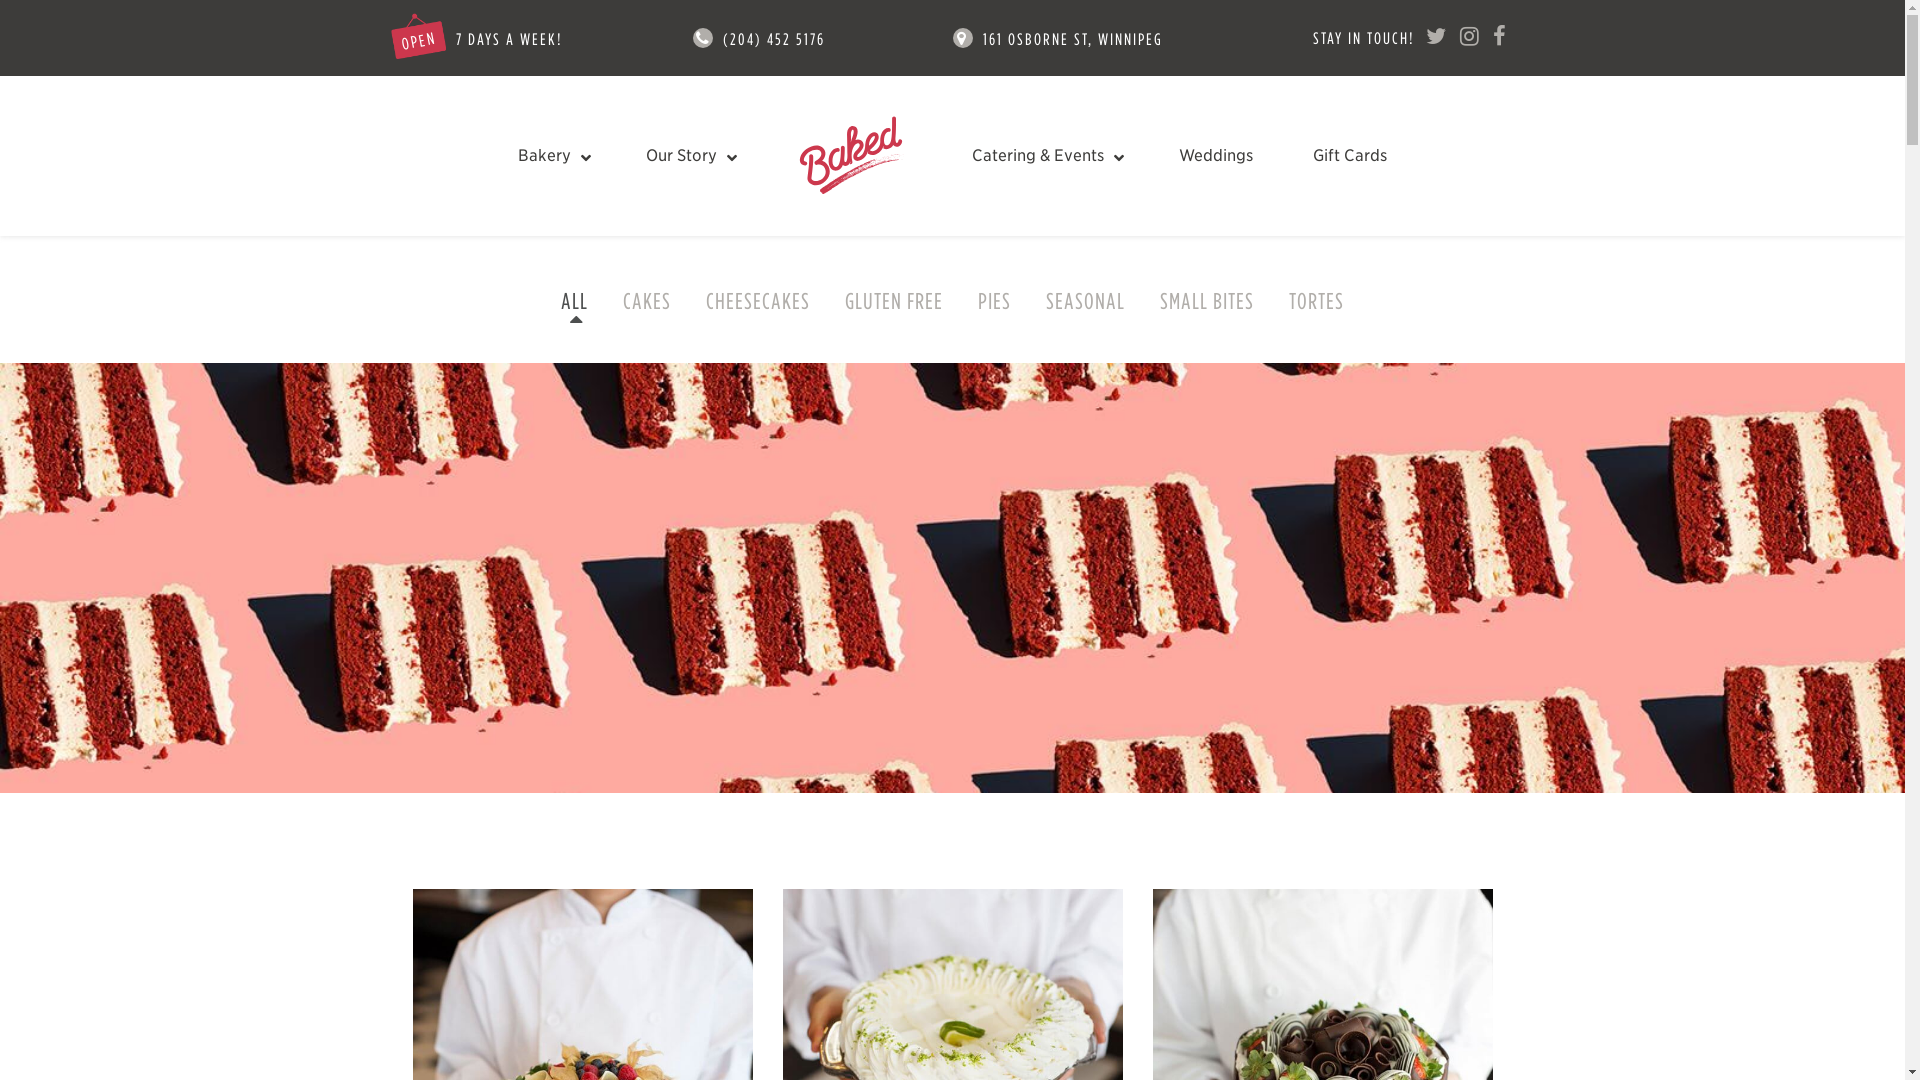  What do you see at coordinates (774, 40) in the screenshot?
I see `(204) 452 5176` at bounding box center [774, 40].